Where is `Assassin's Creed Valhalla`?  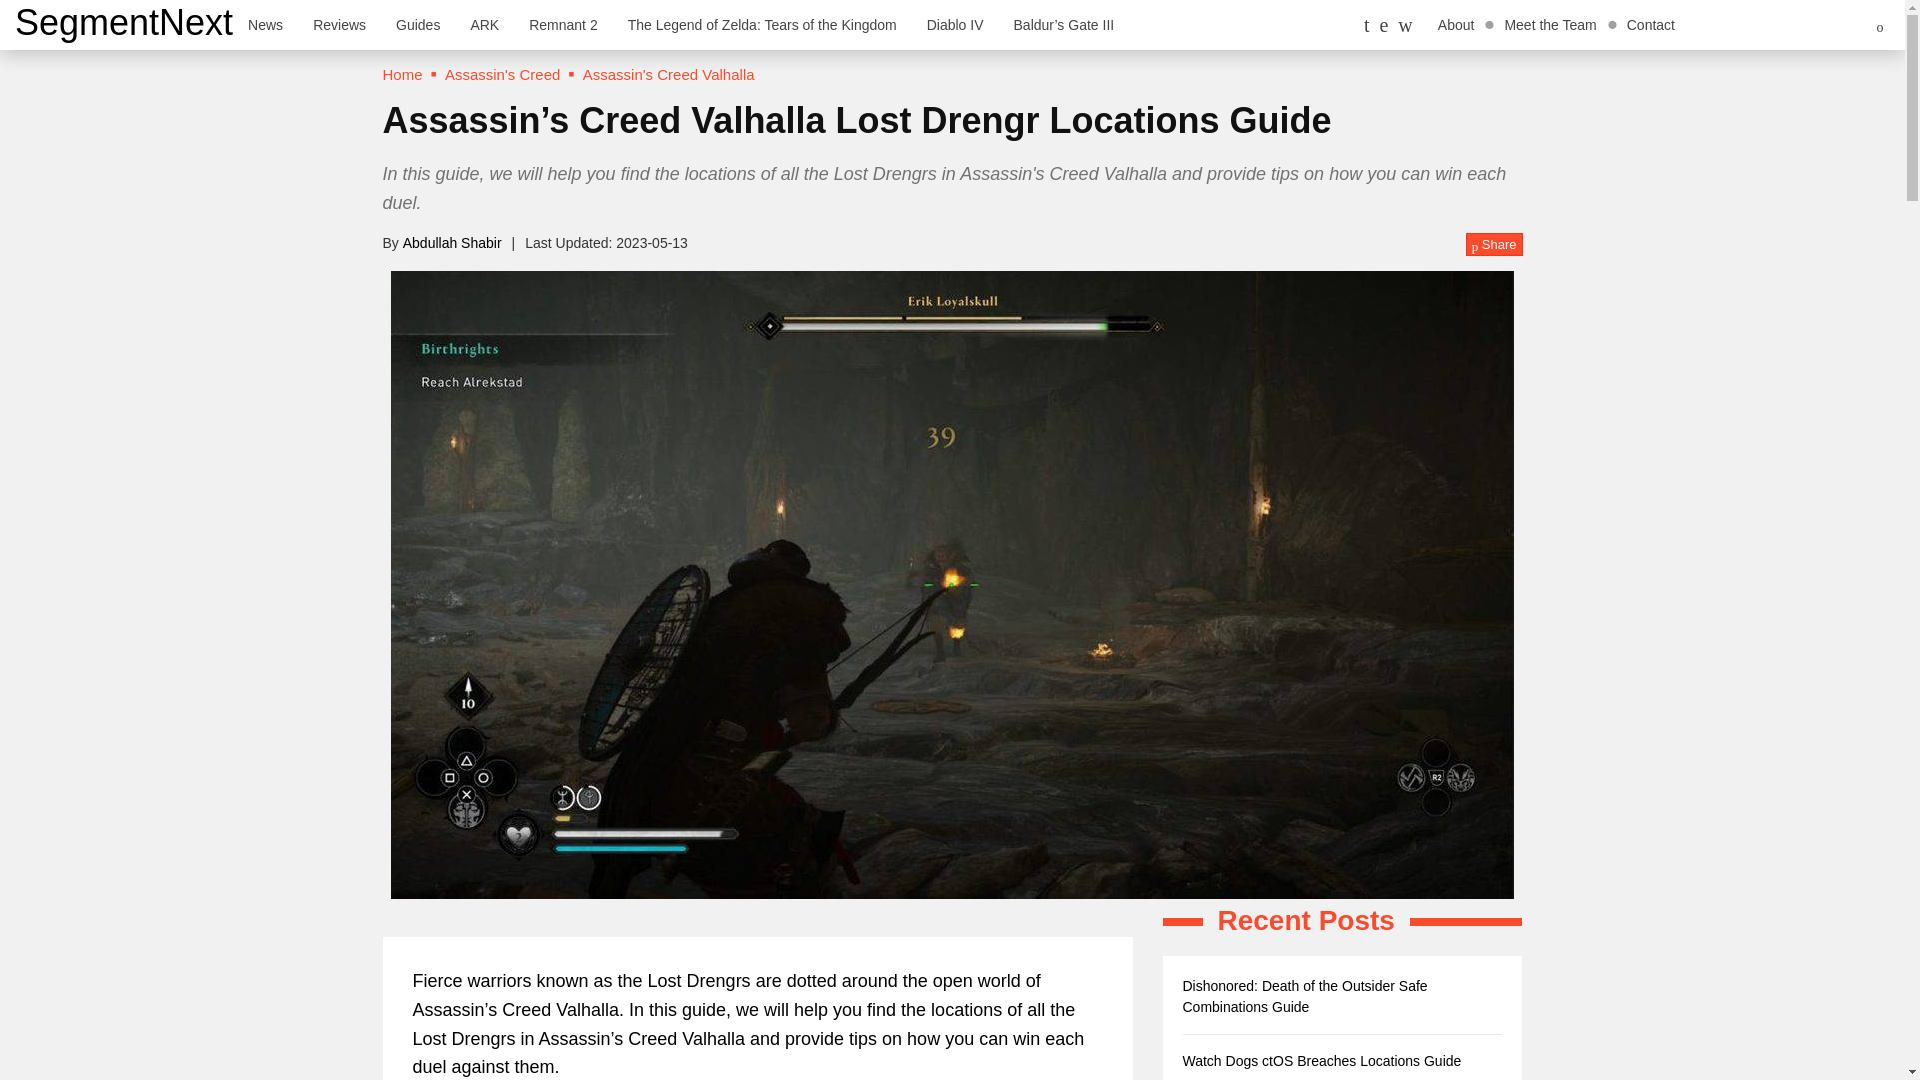
Assassin's Creed Valhalla is located at coordinates (668, 74).